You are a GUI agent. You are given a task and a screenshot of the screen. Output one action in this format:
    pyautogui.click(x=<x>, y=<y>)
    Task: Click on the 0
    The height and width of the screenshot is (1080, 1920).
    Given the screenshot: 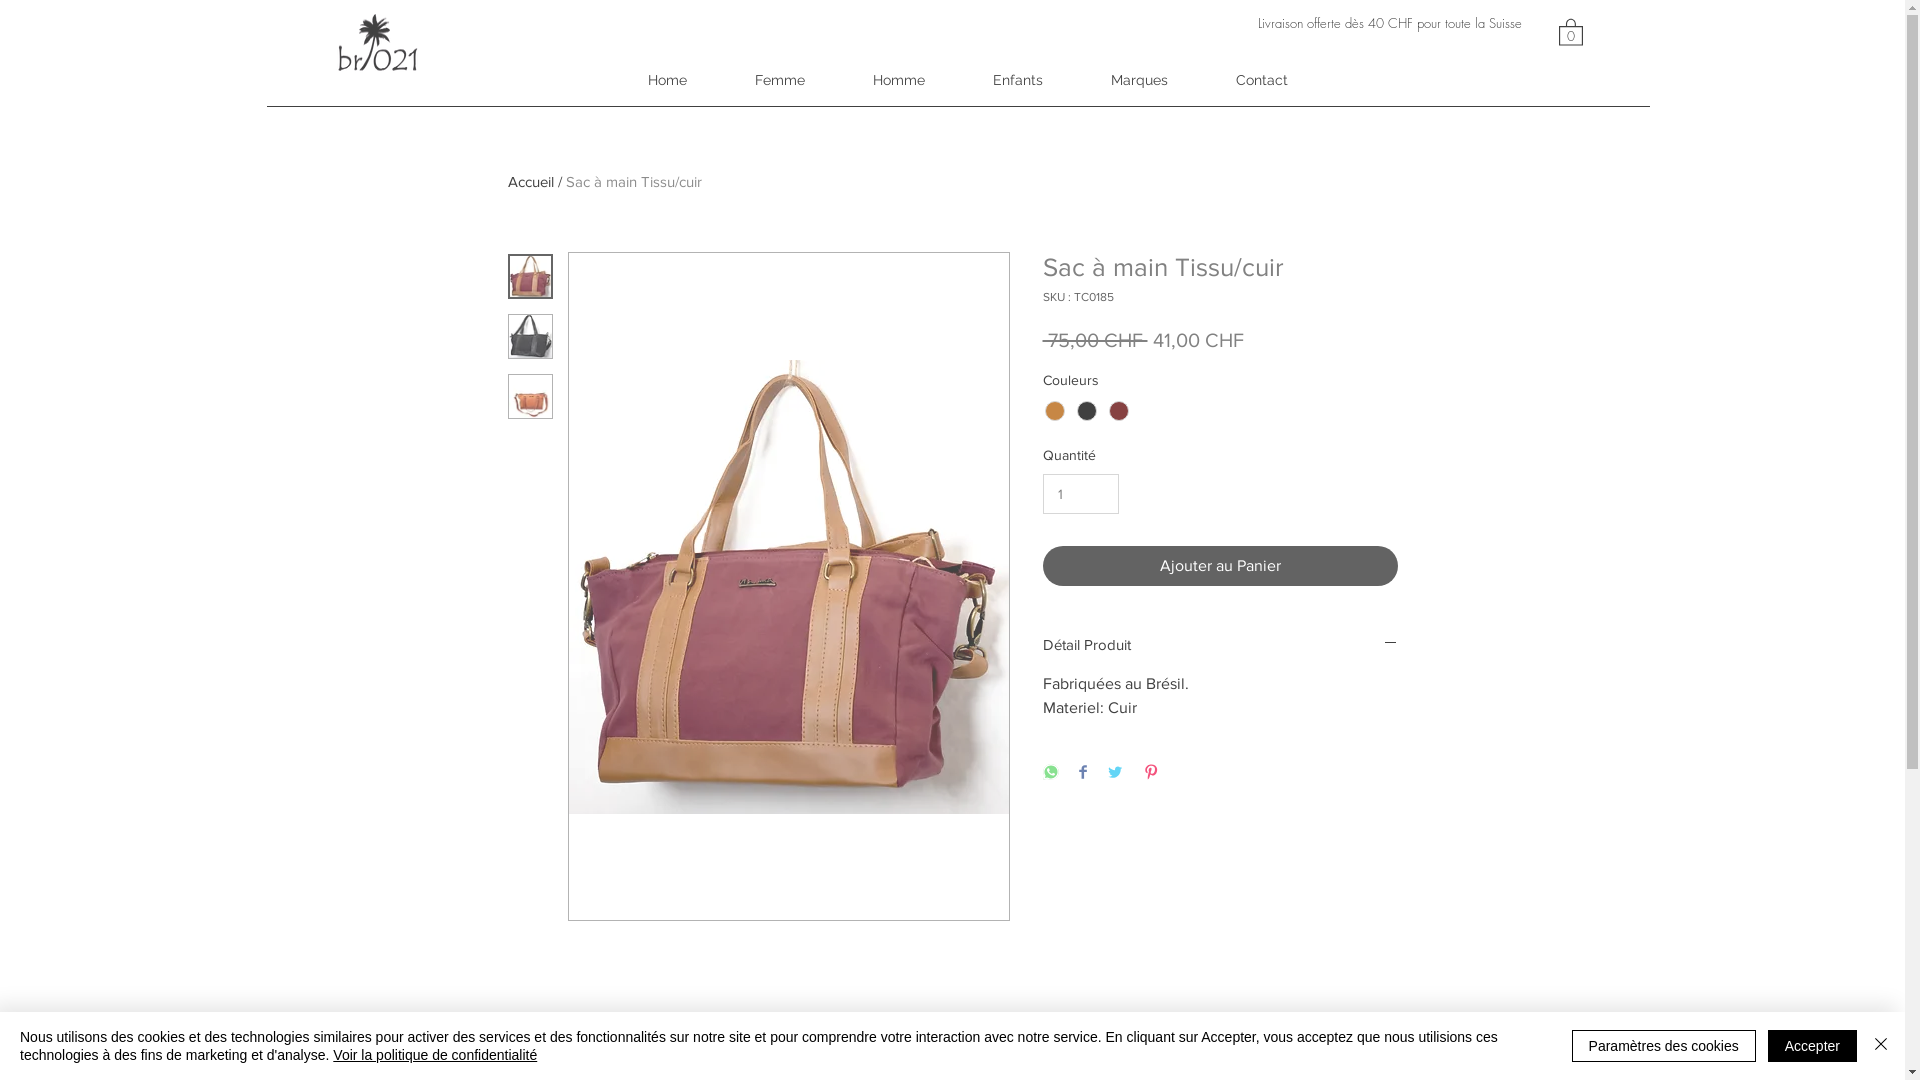 What is the action you would take?
    pyautogui.click(x=1570, y=32)
    